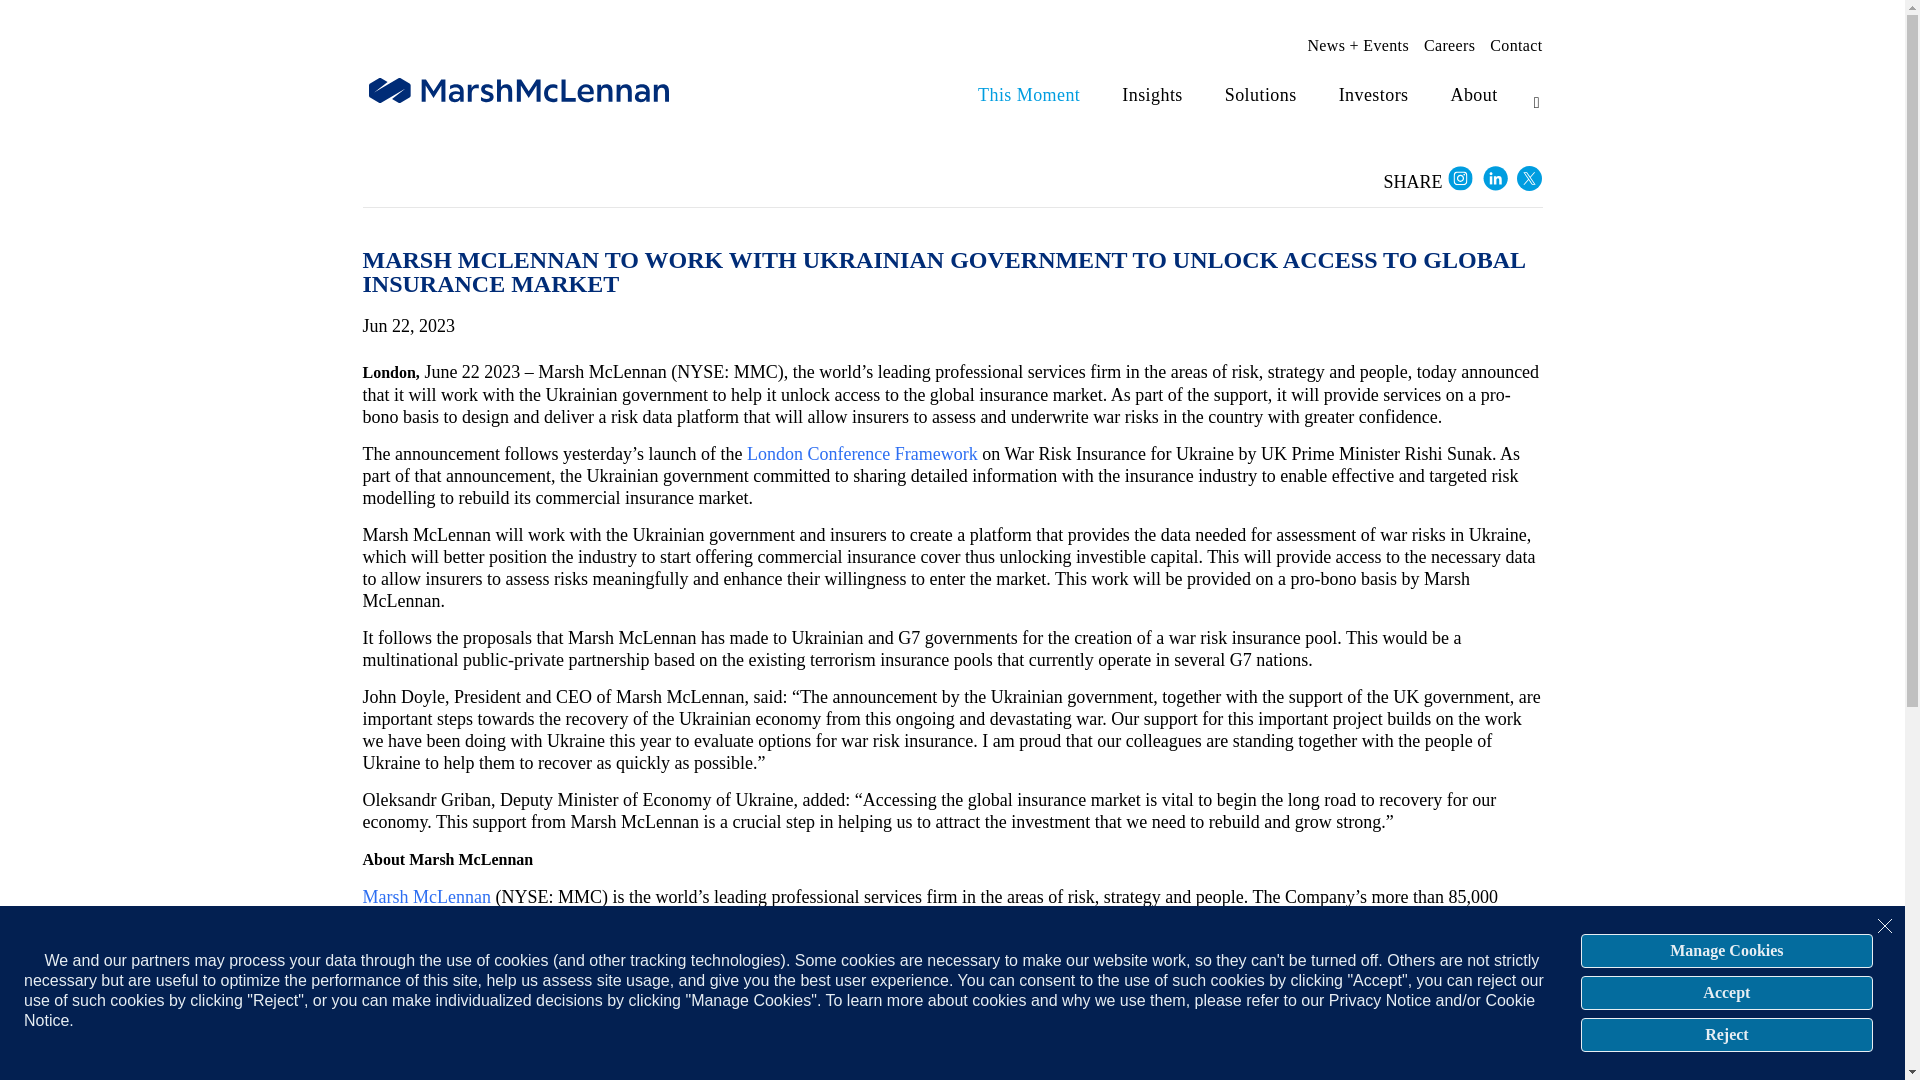 The width and height of the screenshot is (1920, 1080). Describe the element at coordinates (1726, 950) in the screenshot. I see `Manage Cookies` at that location.